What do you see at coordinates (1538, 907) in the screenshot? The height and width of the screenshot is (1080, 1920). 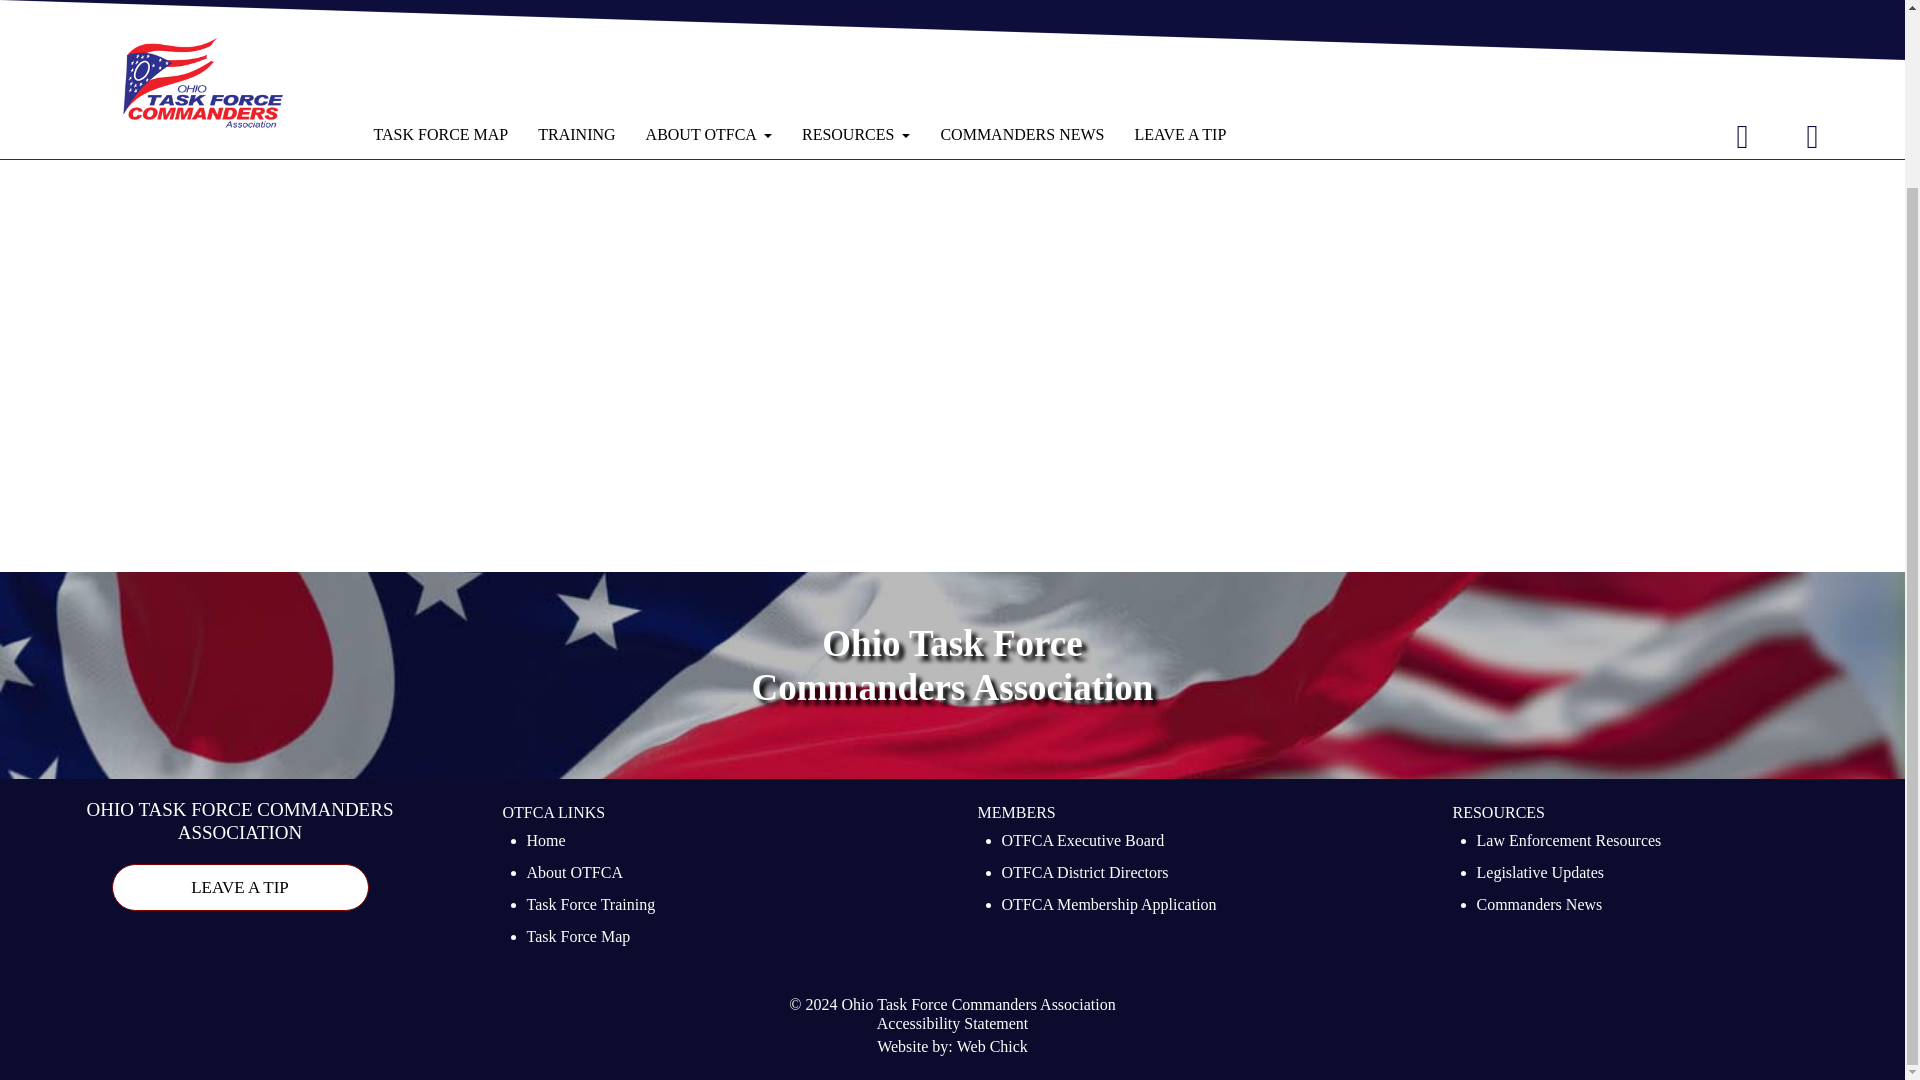 I see `Commanders News` at bounding box center [1538, 907].